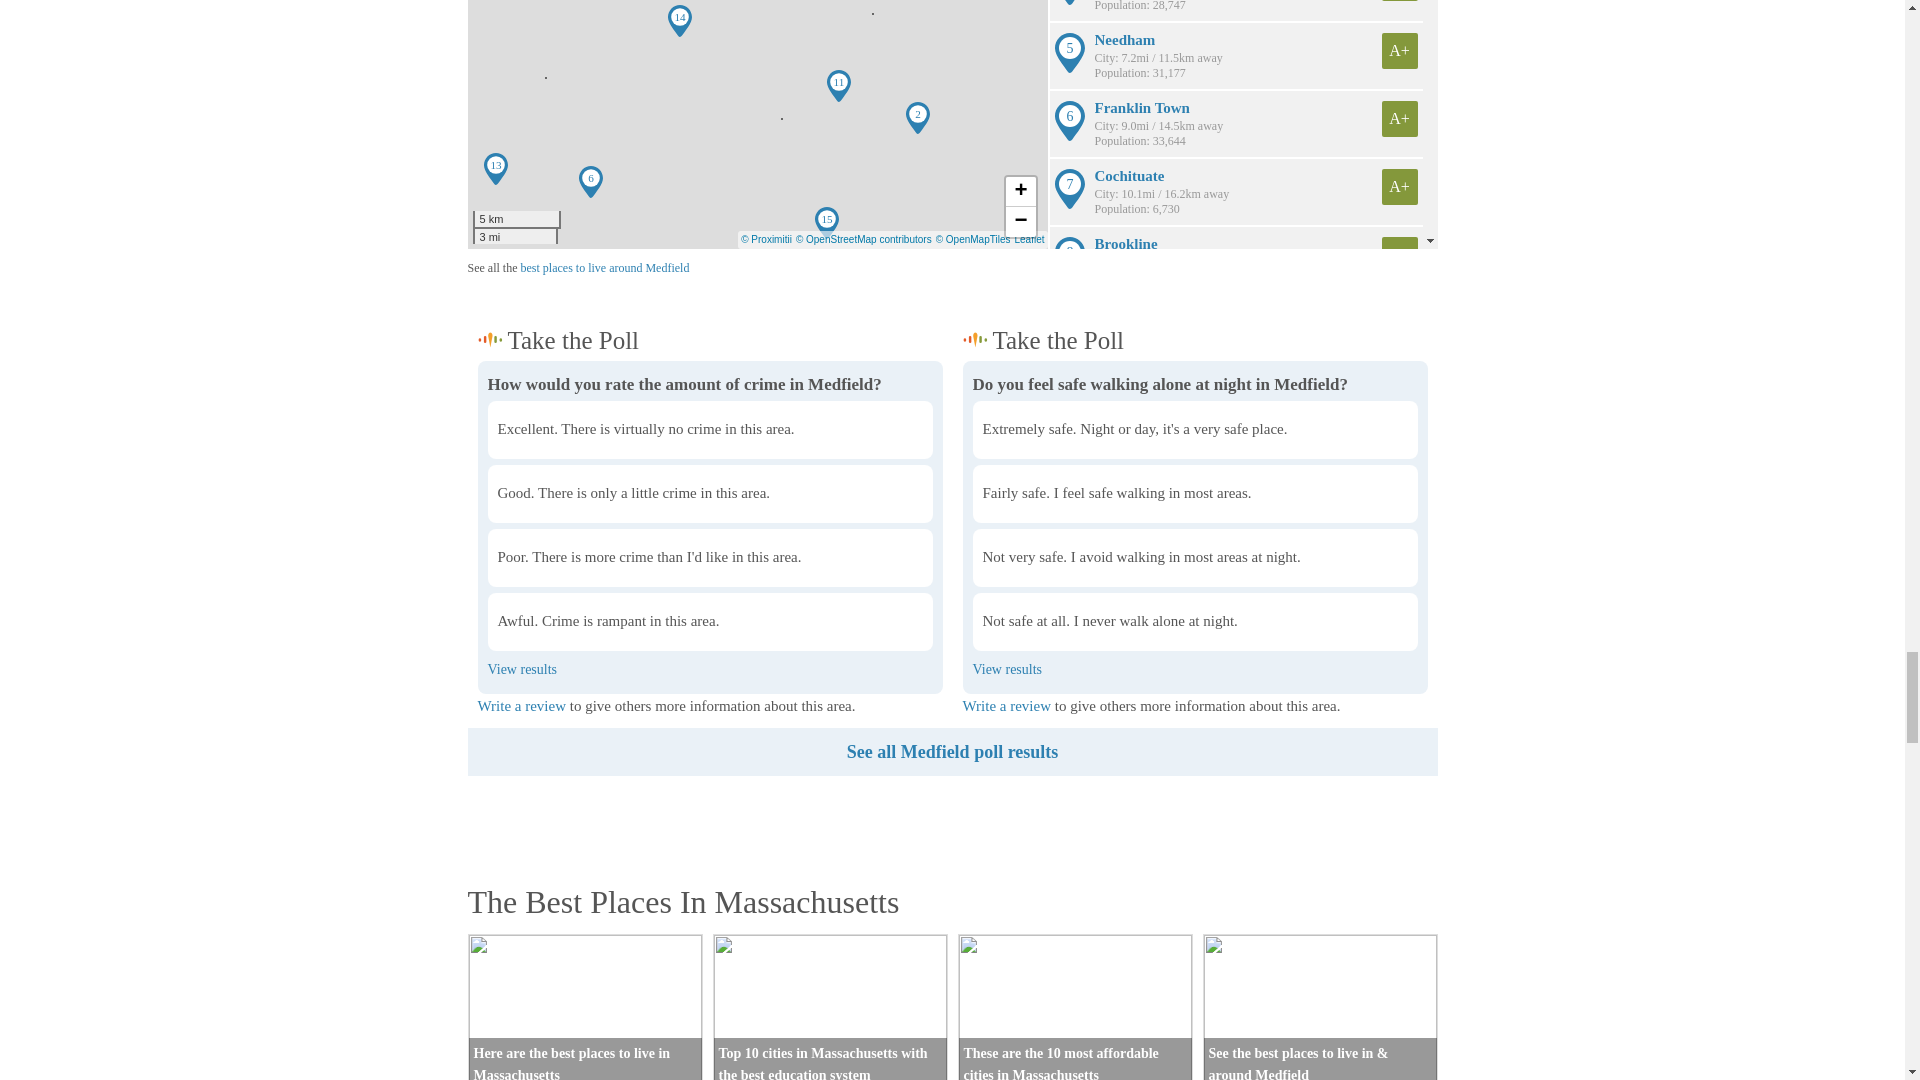 The width and height of the screenshot is (1920, 1080). What do you see at coordinates (494, 378) in the screenshot?
I see `2` at bounding box center [494, 378].